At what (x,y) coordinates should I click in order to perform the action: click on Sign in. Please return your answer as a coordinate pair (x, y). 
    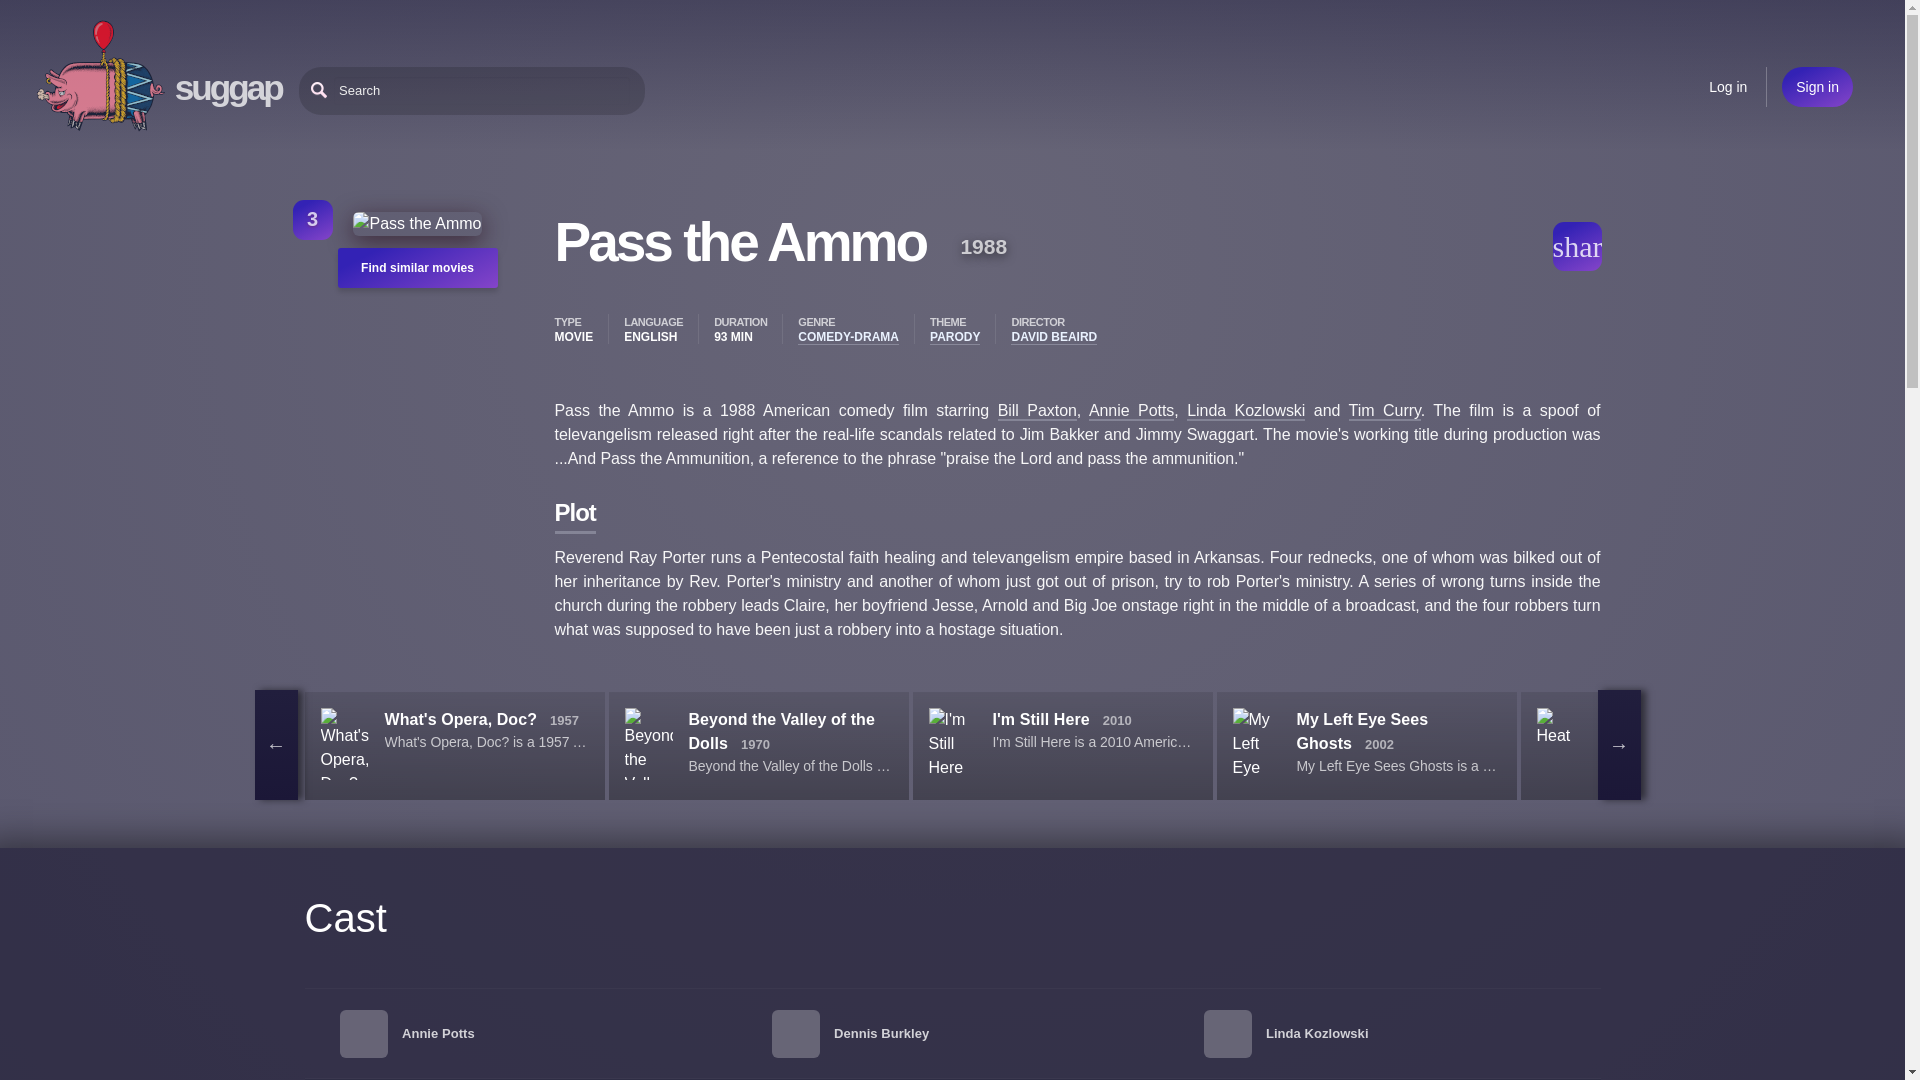
    Looking at the image, I should click on (1816, 86).